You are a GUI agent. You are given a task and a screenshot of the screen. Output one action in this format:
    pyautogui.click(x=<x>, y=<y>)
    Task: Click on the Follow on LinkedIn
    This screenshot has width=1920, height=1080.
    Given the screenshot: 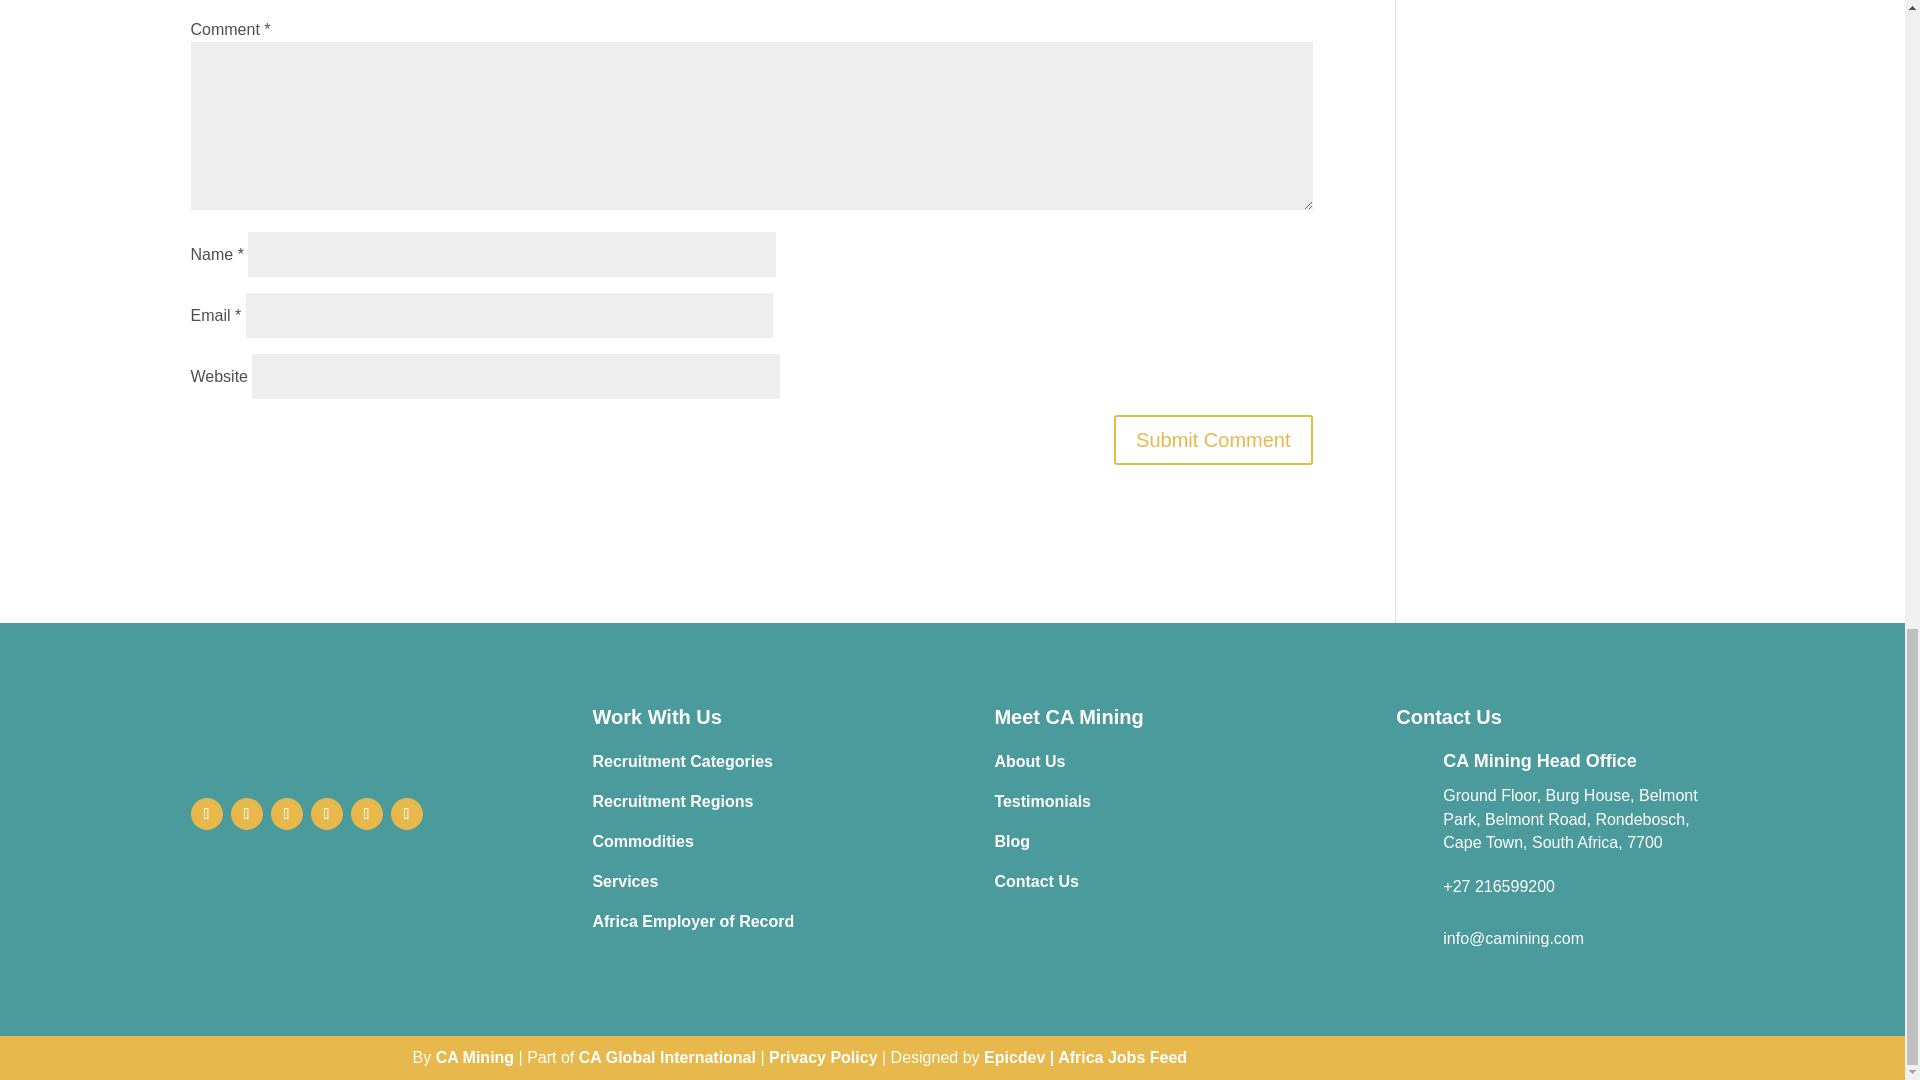 What is the action you would take?
    pyautogui.click(x=366, y=814)
    